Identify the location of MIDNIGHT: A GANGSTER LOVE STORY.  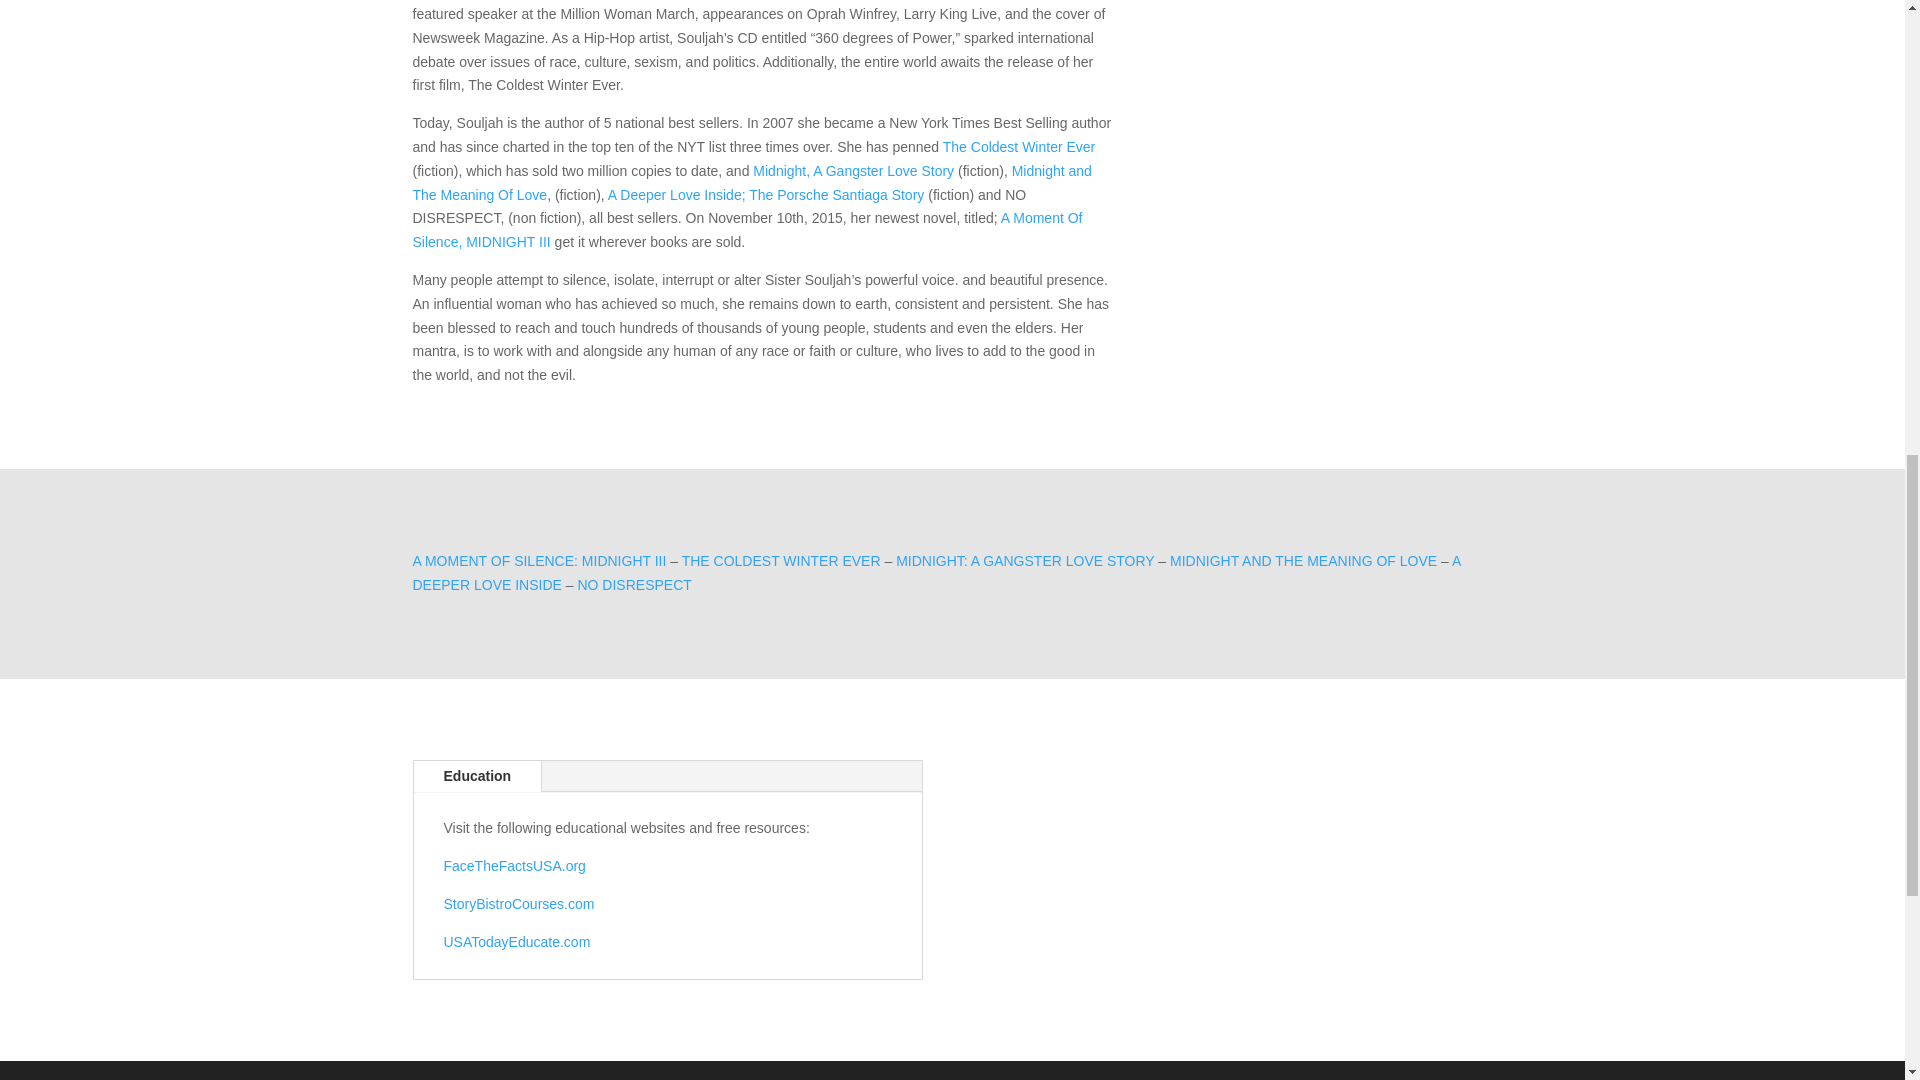
(1024, 560).